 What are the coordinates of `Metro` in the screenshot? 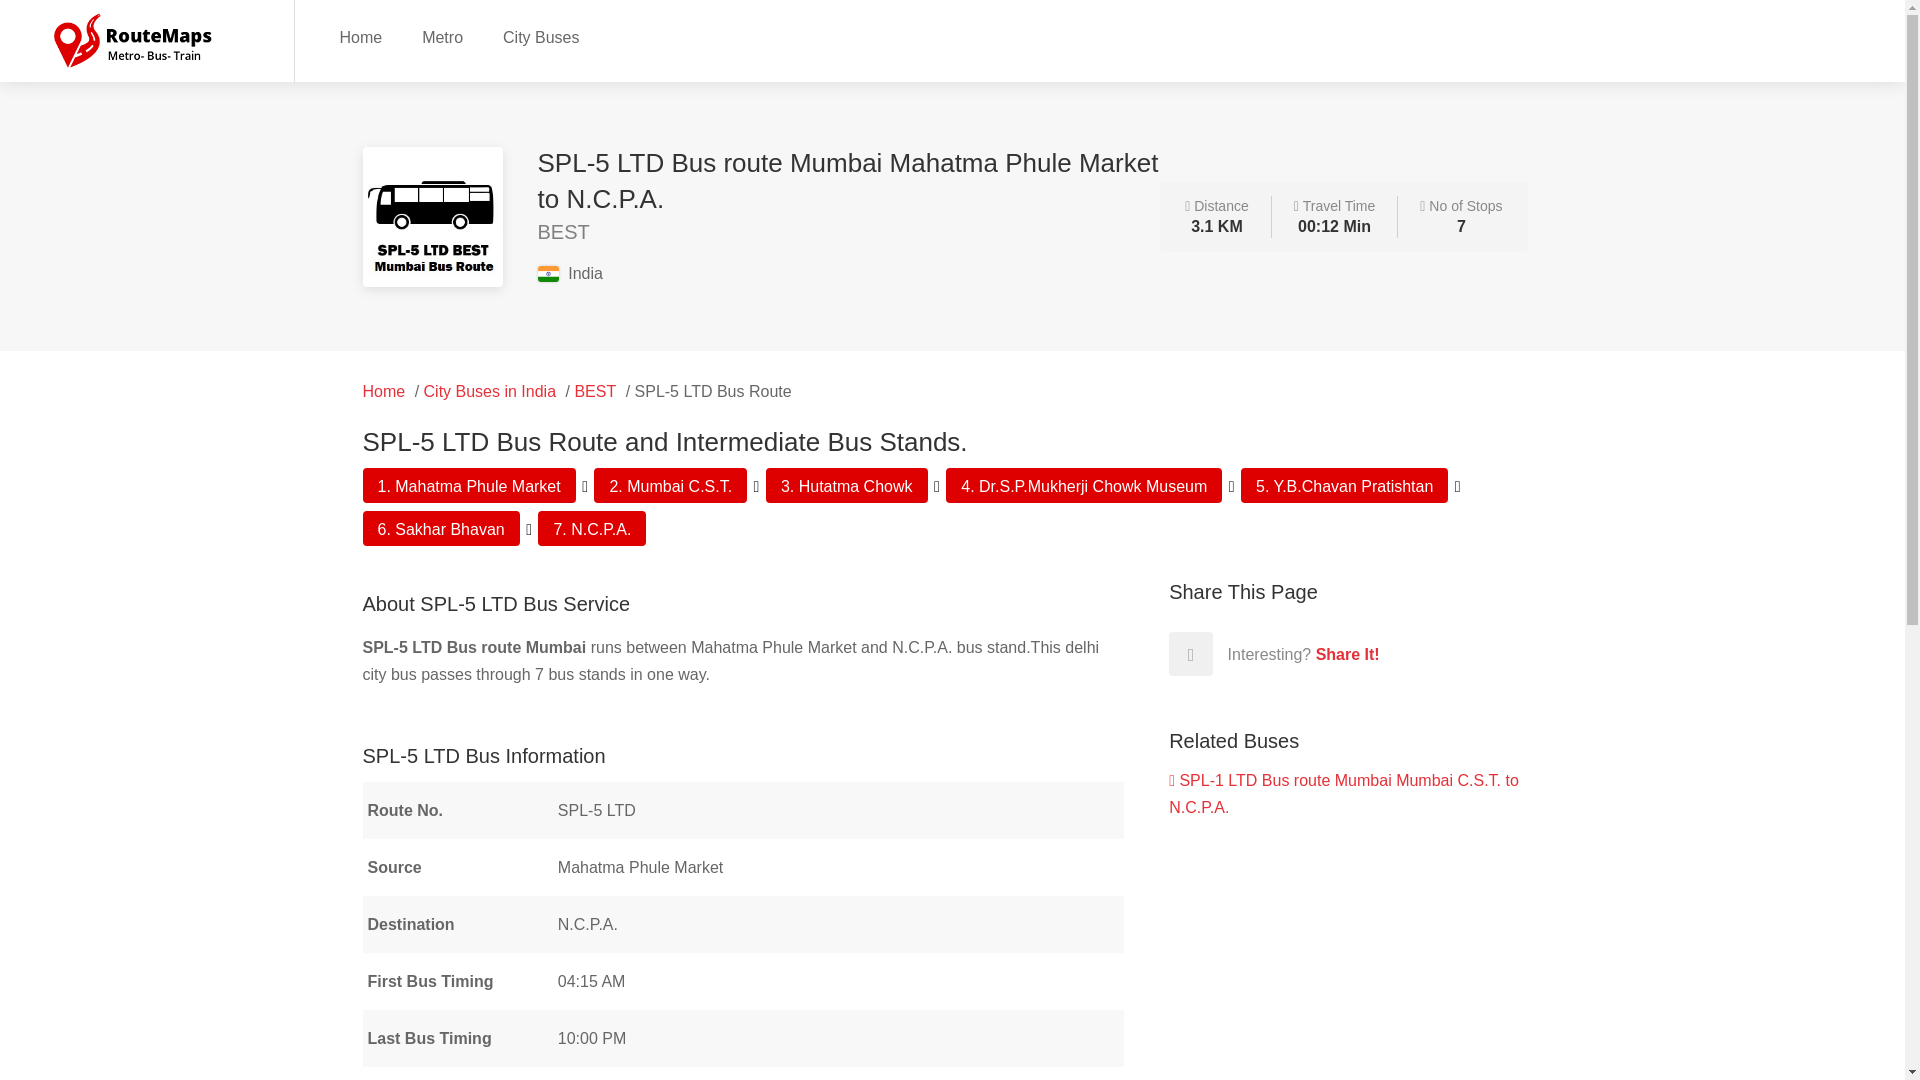 It's located at (442, 36).